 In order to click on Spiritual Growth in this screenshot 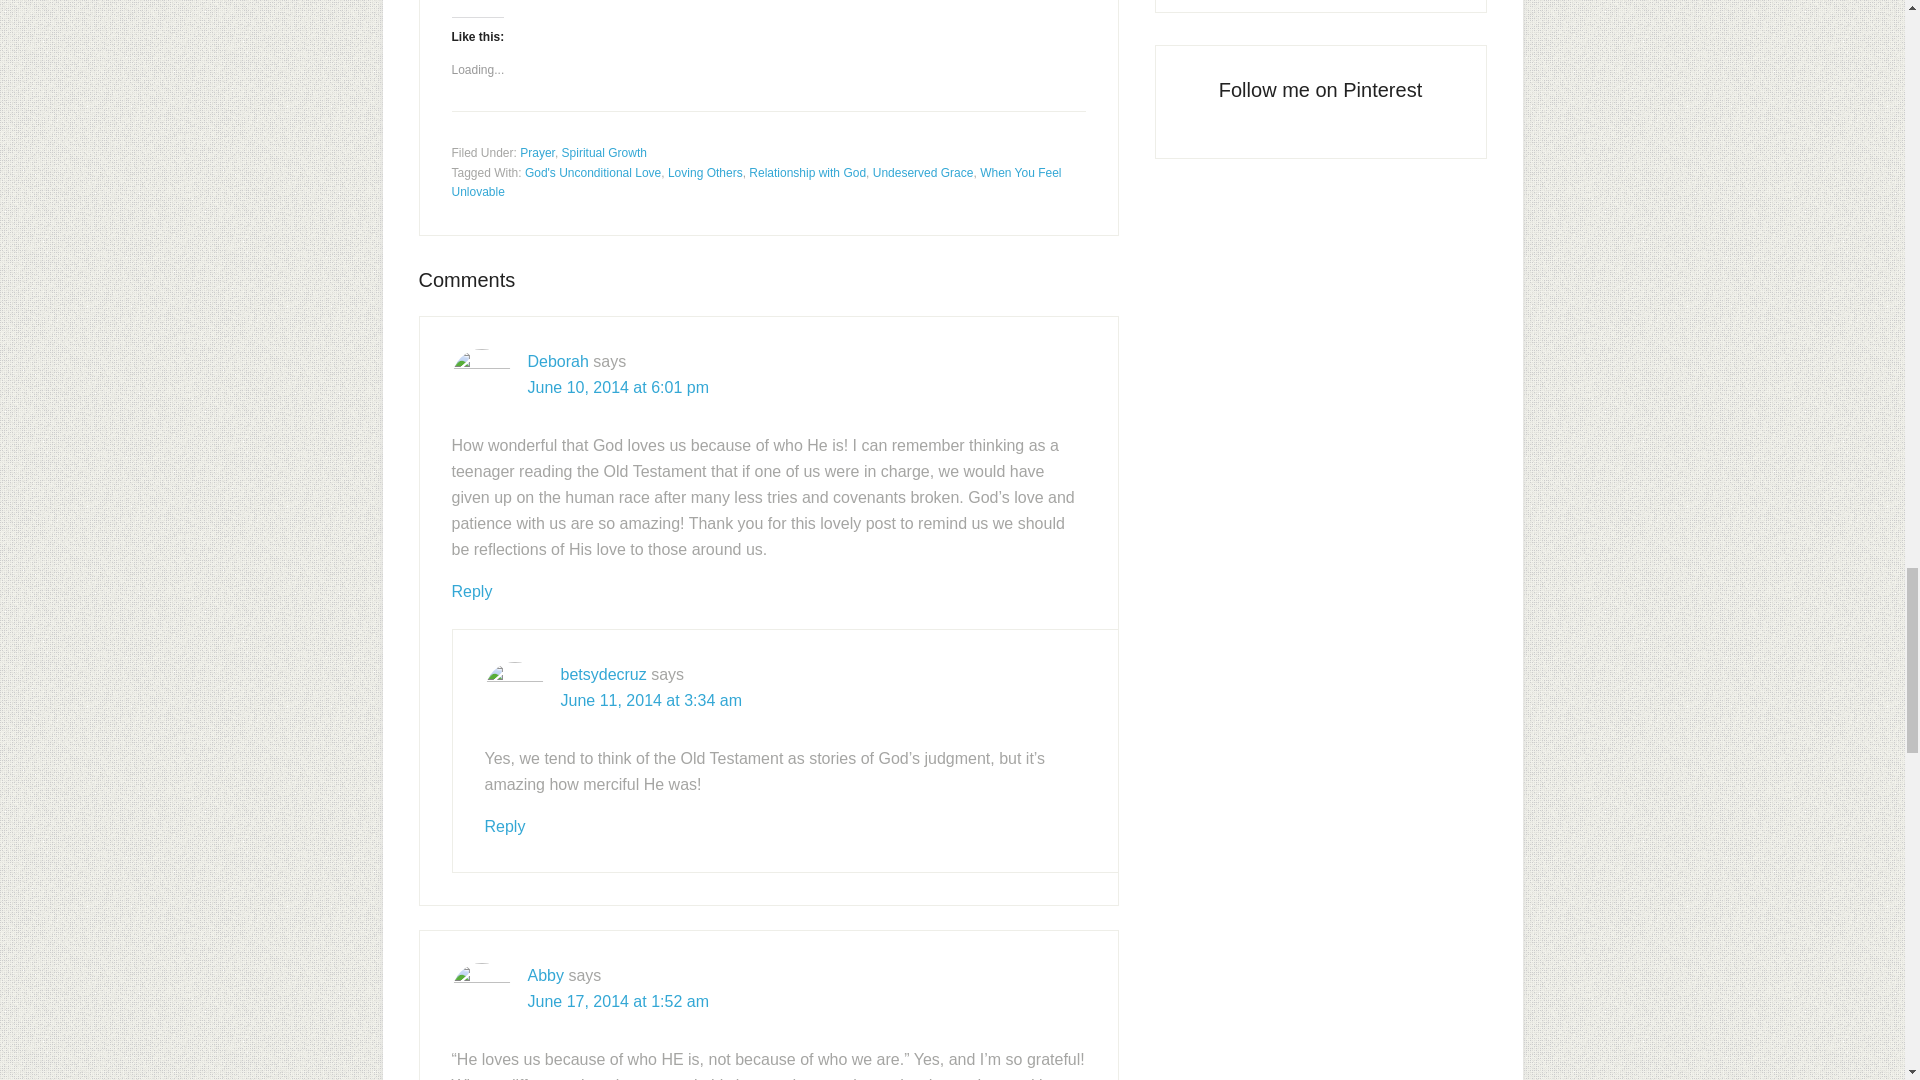, I will do `click(604, 152)`.